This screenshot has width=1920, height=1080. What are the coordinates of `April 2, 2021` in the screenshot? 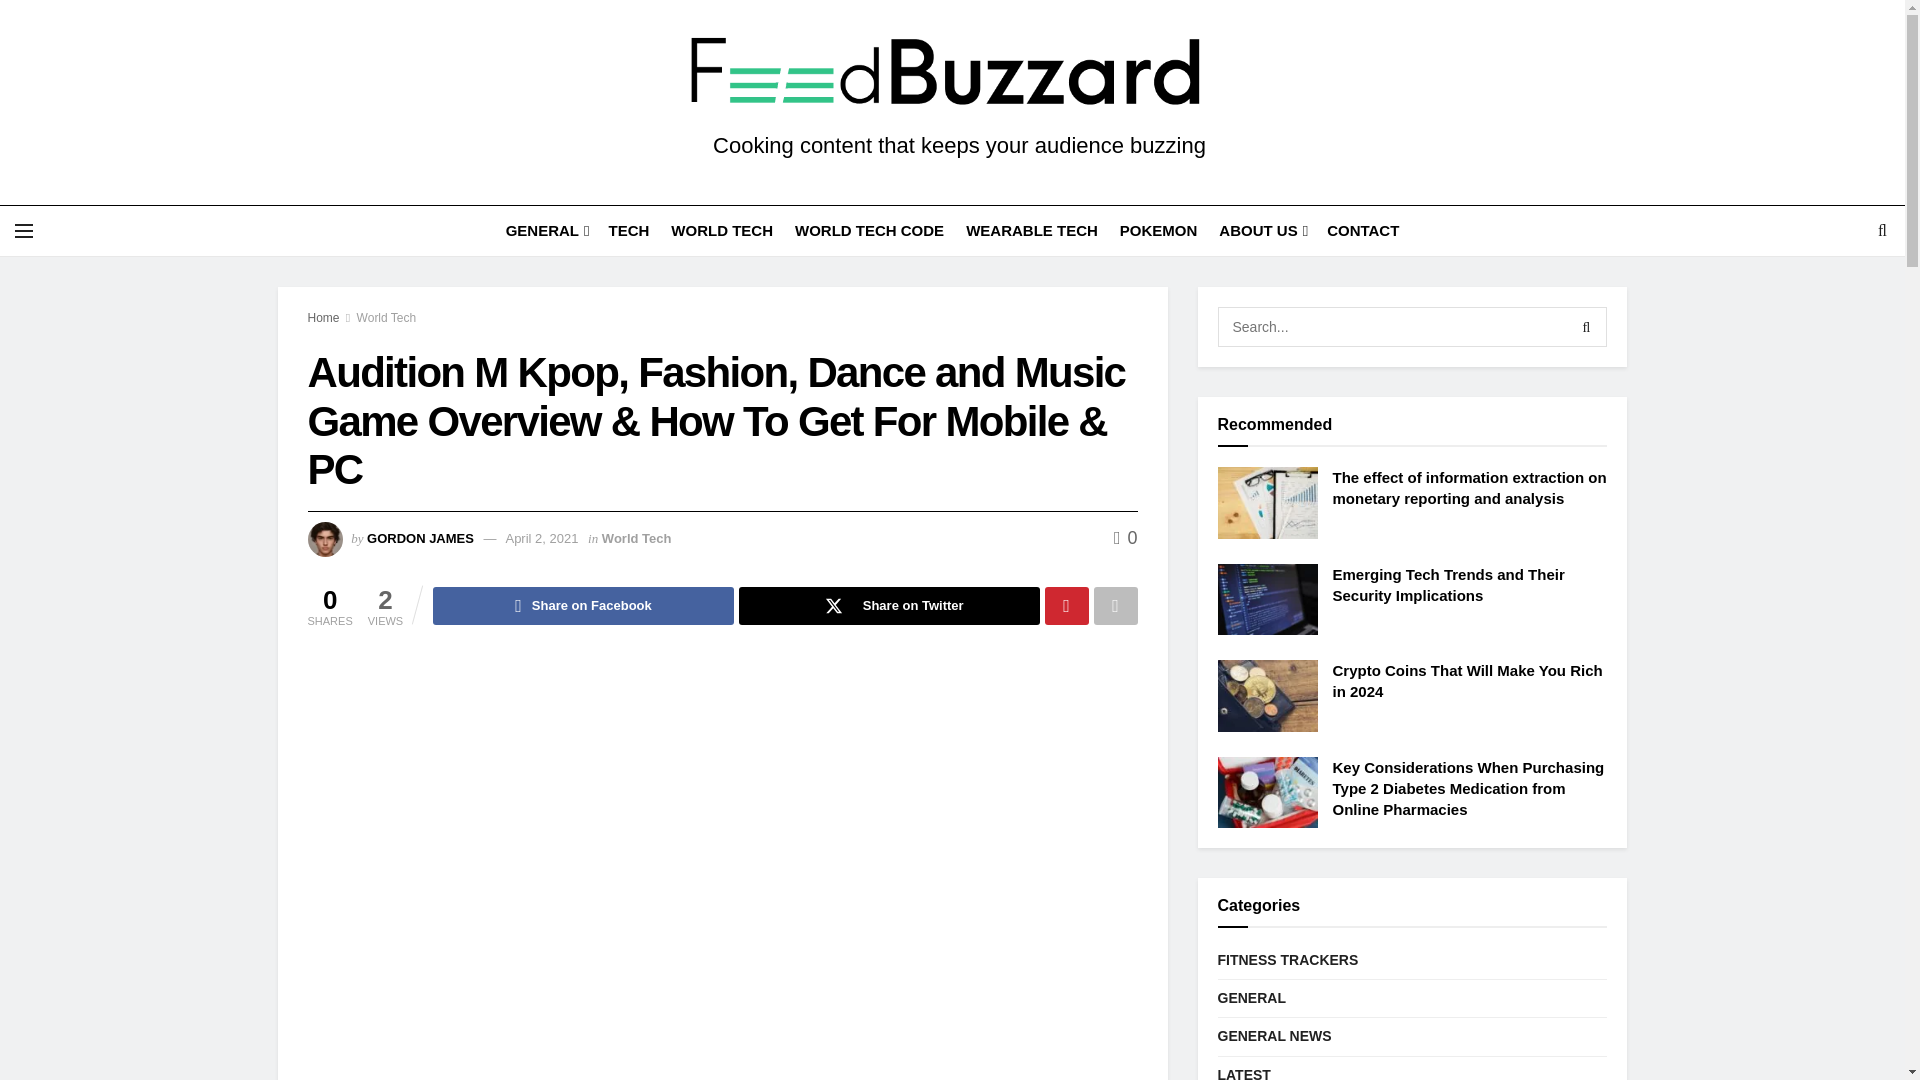 It's located at (540, 538).